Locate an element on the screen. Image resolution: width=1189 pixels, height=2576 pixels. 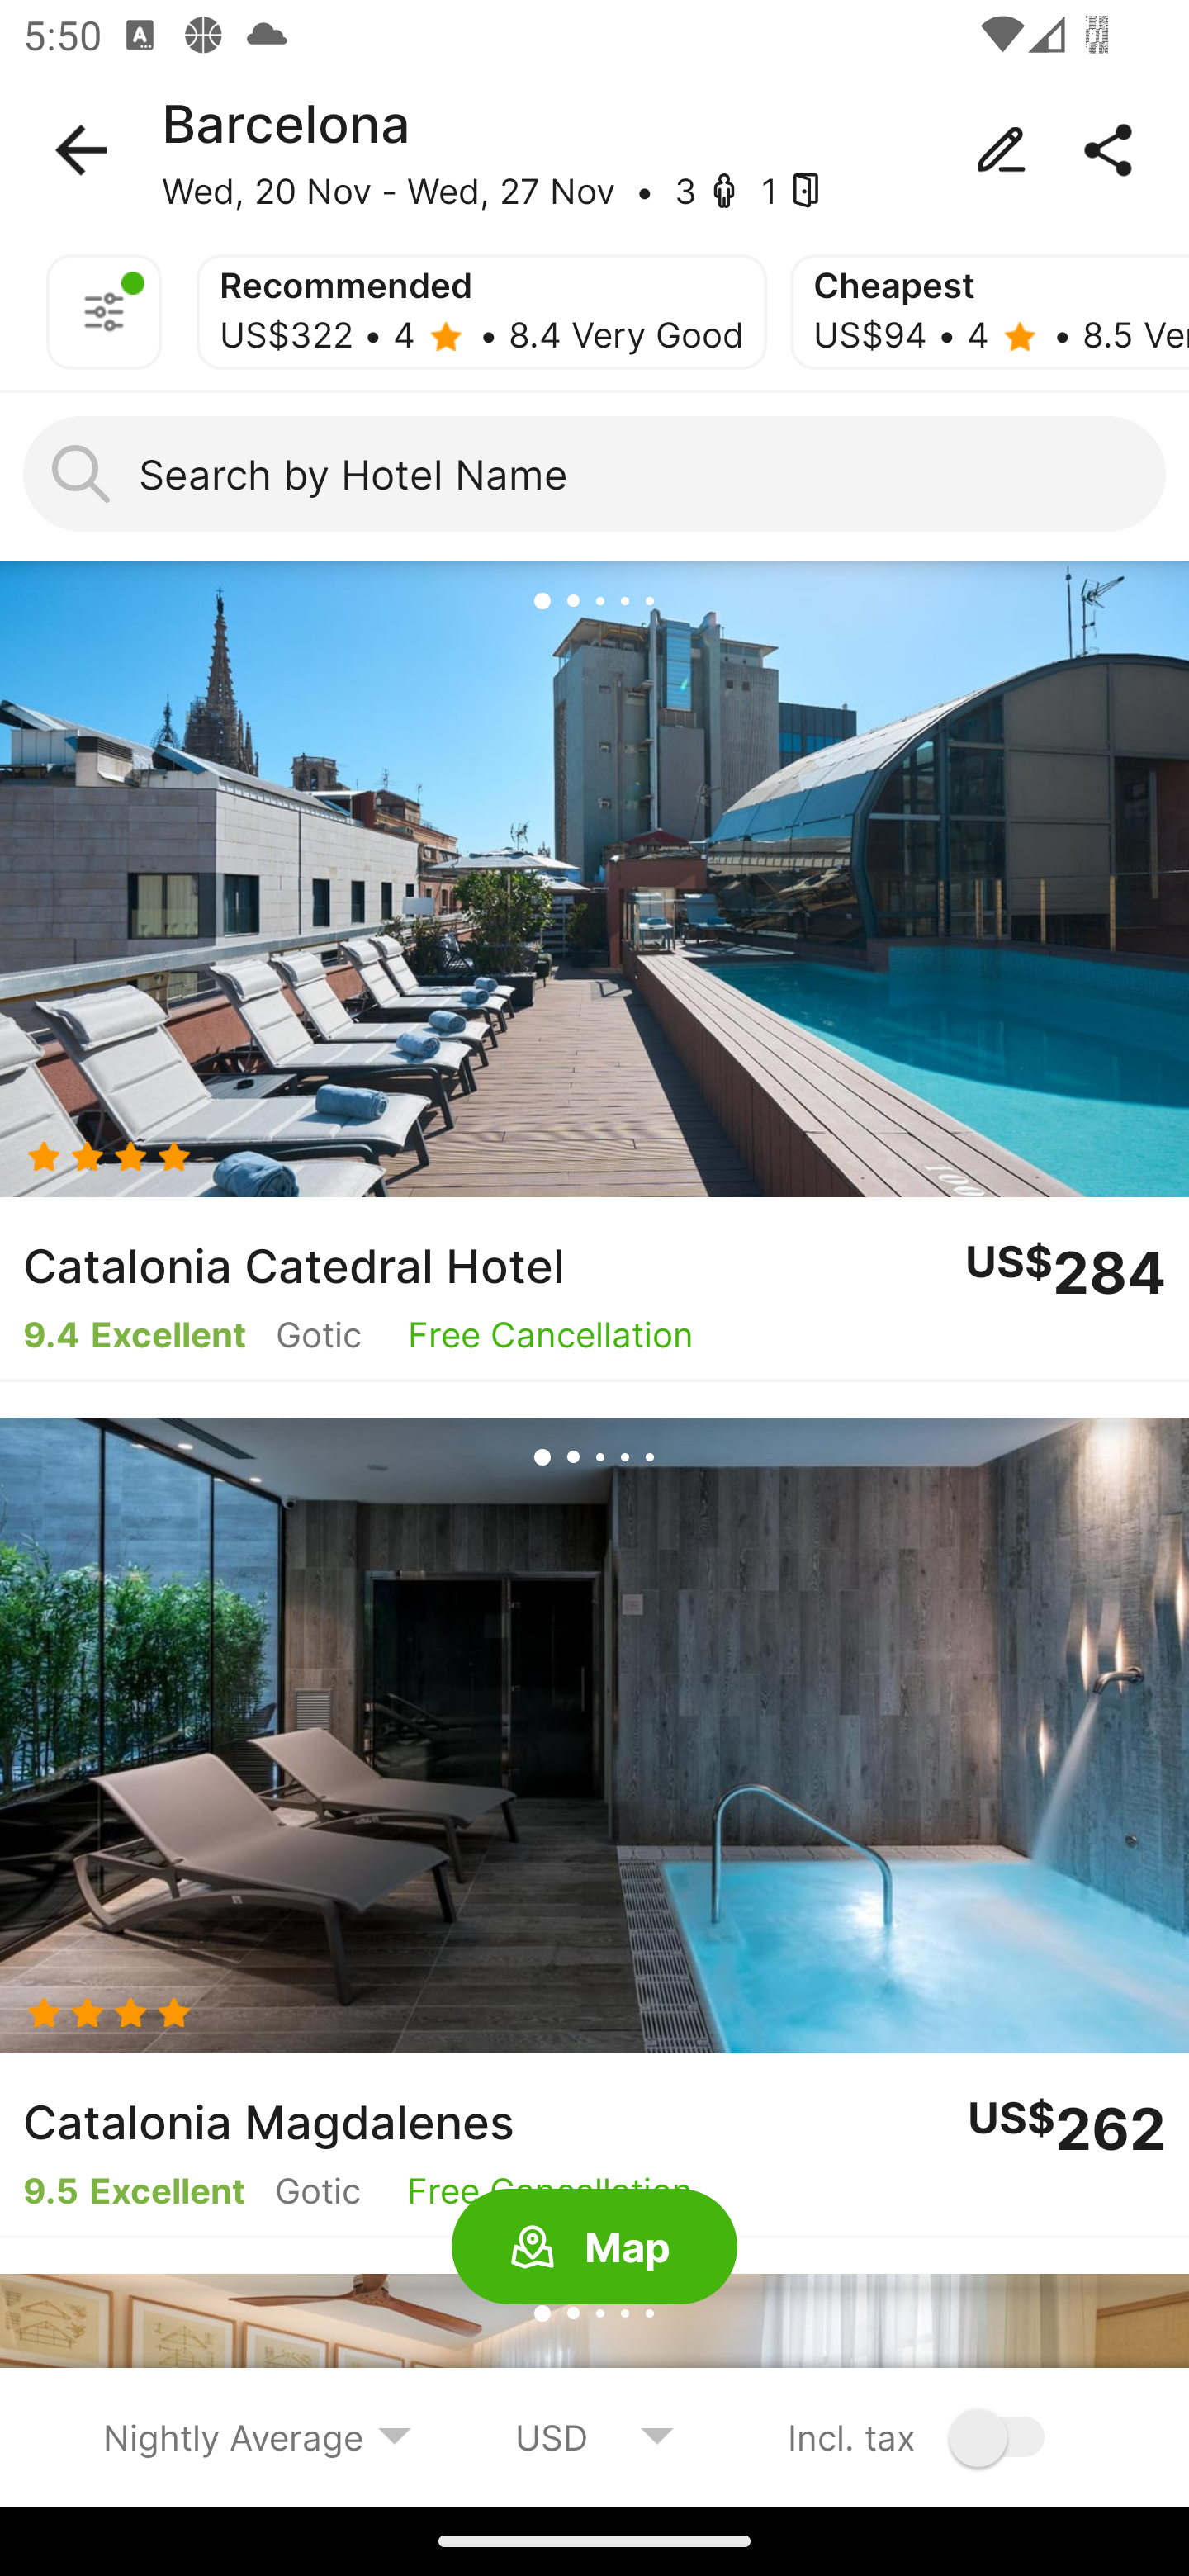
Cheapest US$94  • 4 - • 8.5 Very Good is located at coordinates (989, 312).